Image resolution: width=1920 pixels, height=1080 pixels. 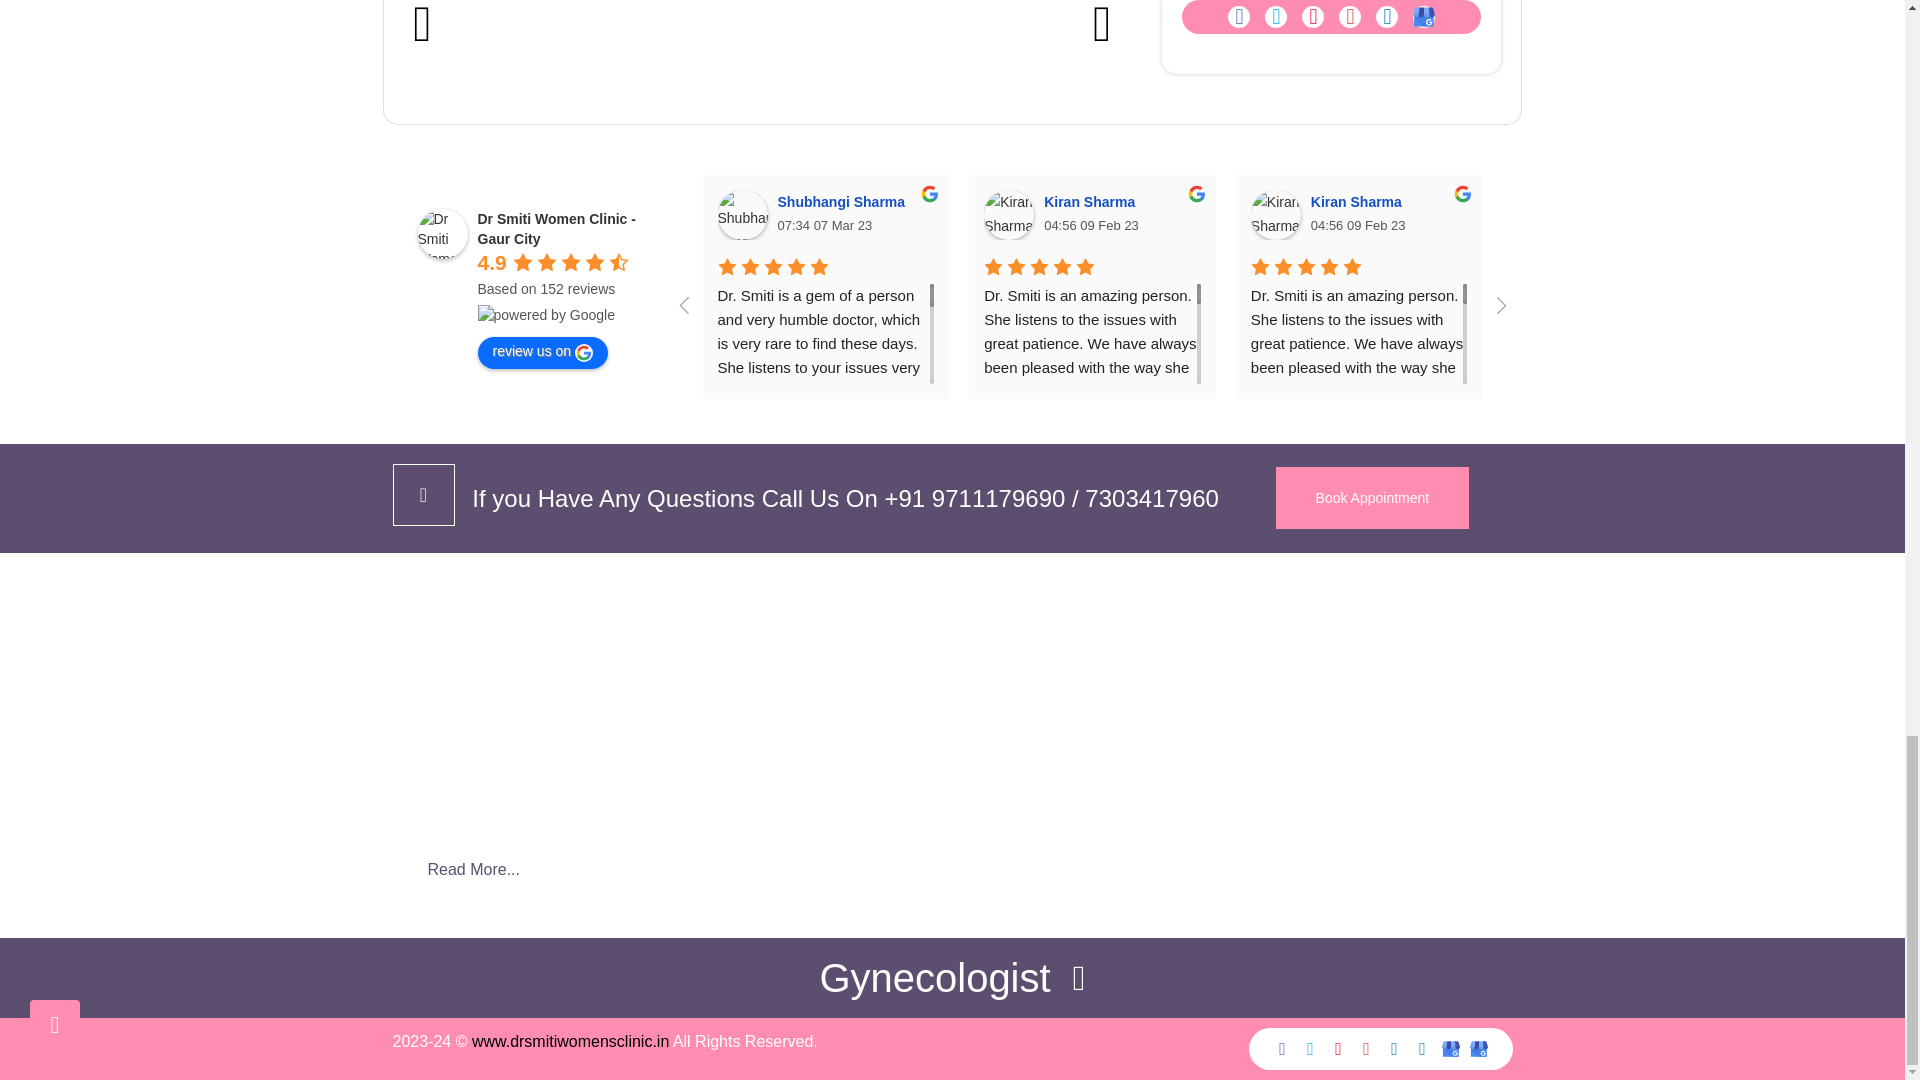 I want to click on Shubhangi Sharma, so click(x=743, y=214).